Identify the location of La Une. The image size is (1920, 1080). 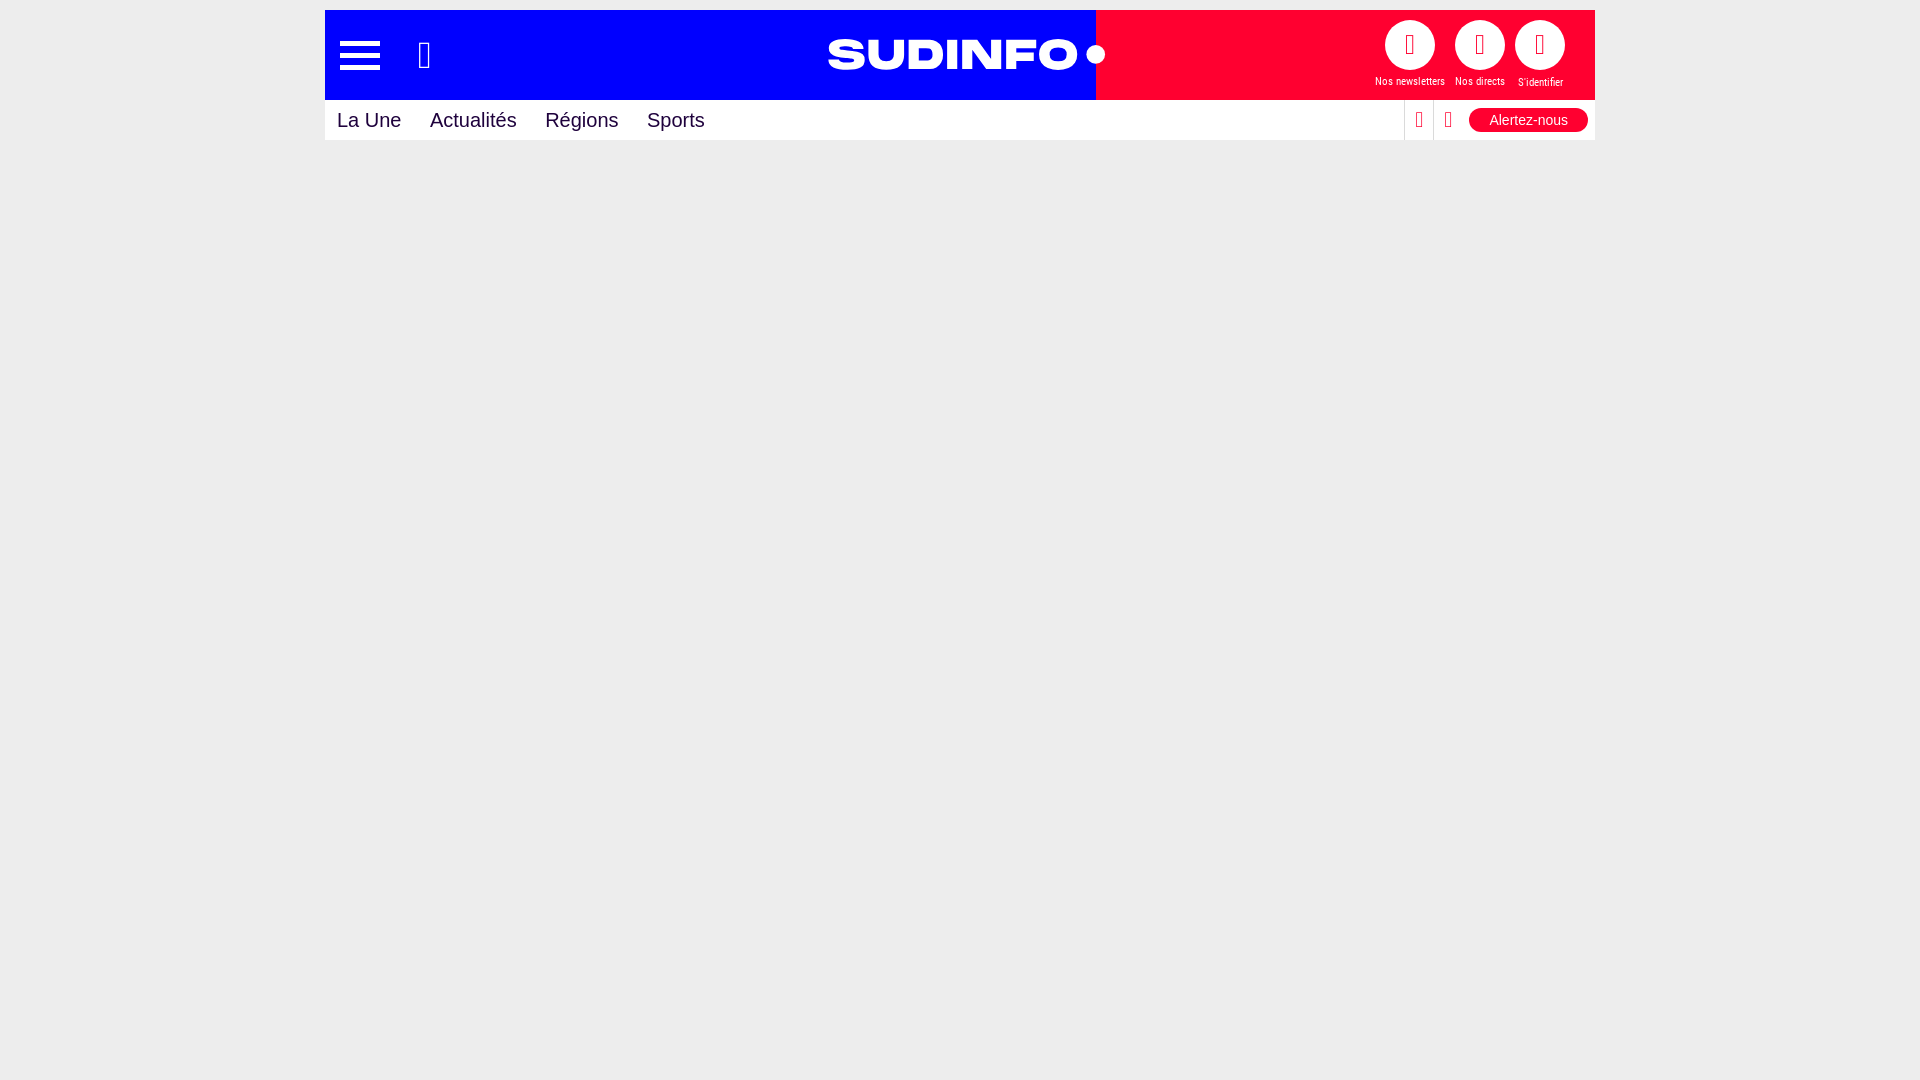
(370, 120).